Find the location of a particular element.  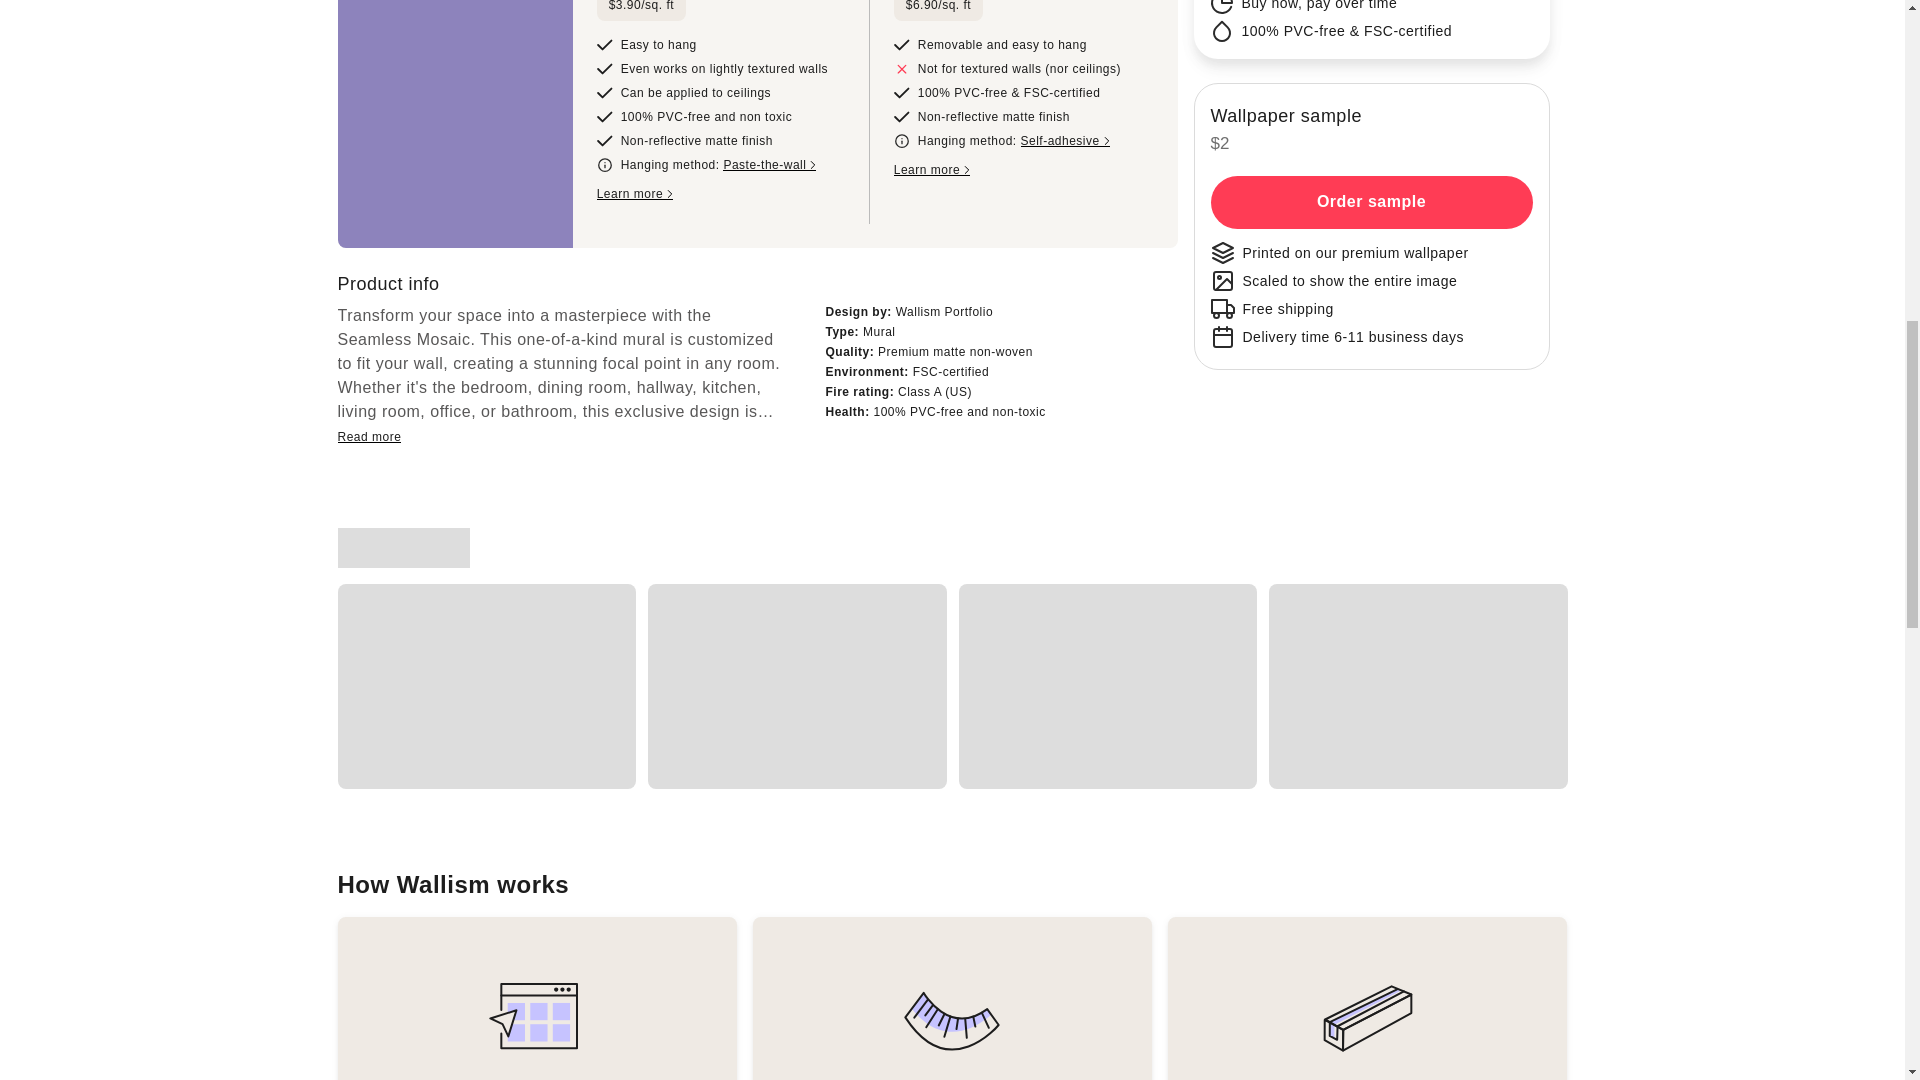

Paste-the-wall is located at coordinates (770, 164).